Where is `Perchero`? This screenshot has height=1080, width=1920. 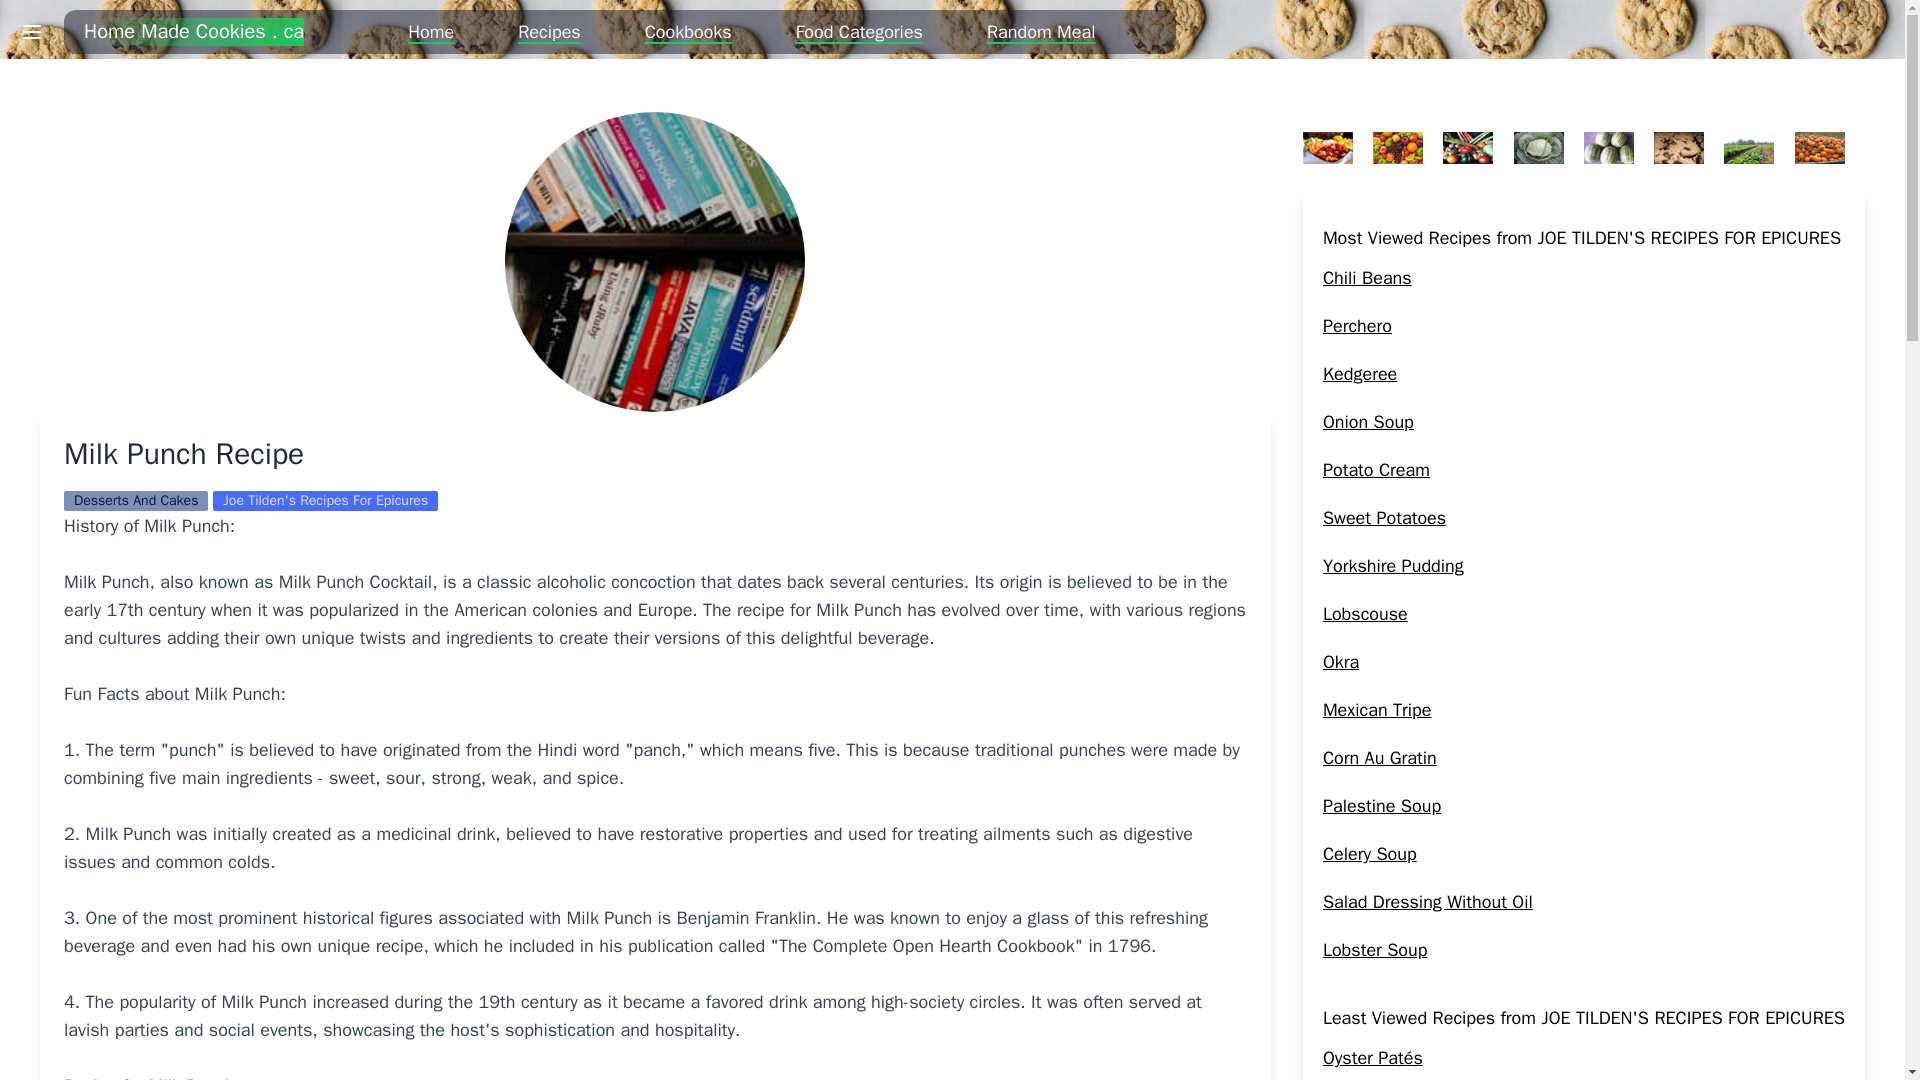
Perchero is located at coordinates (1357, 326).